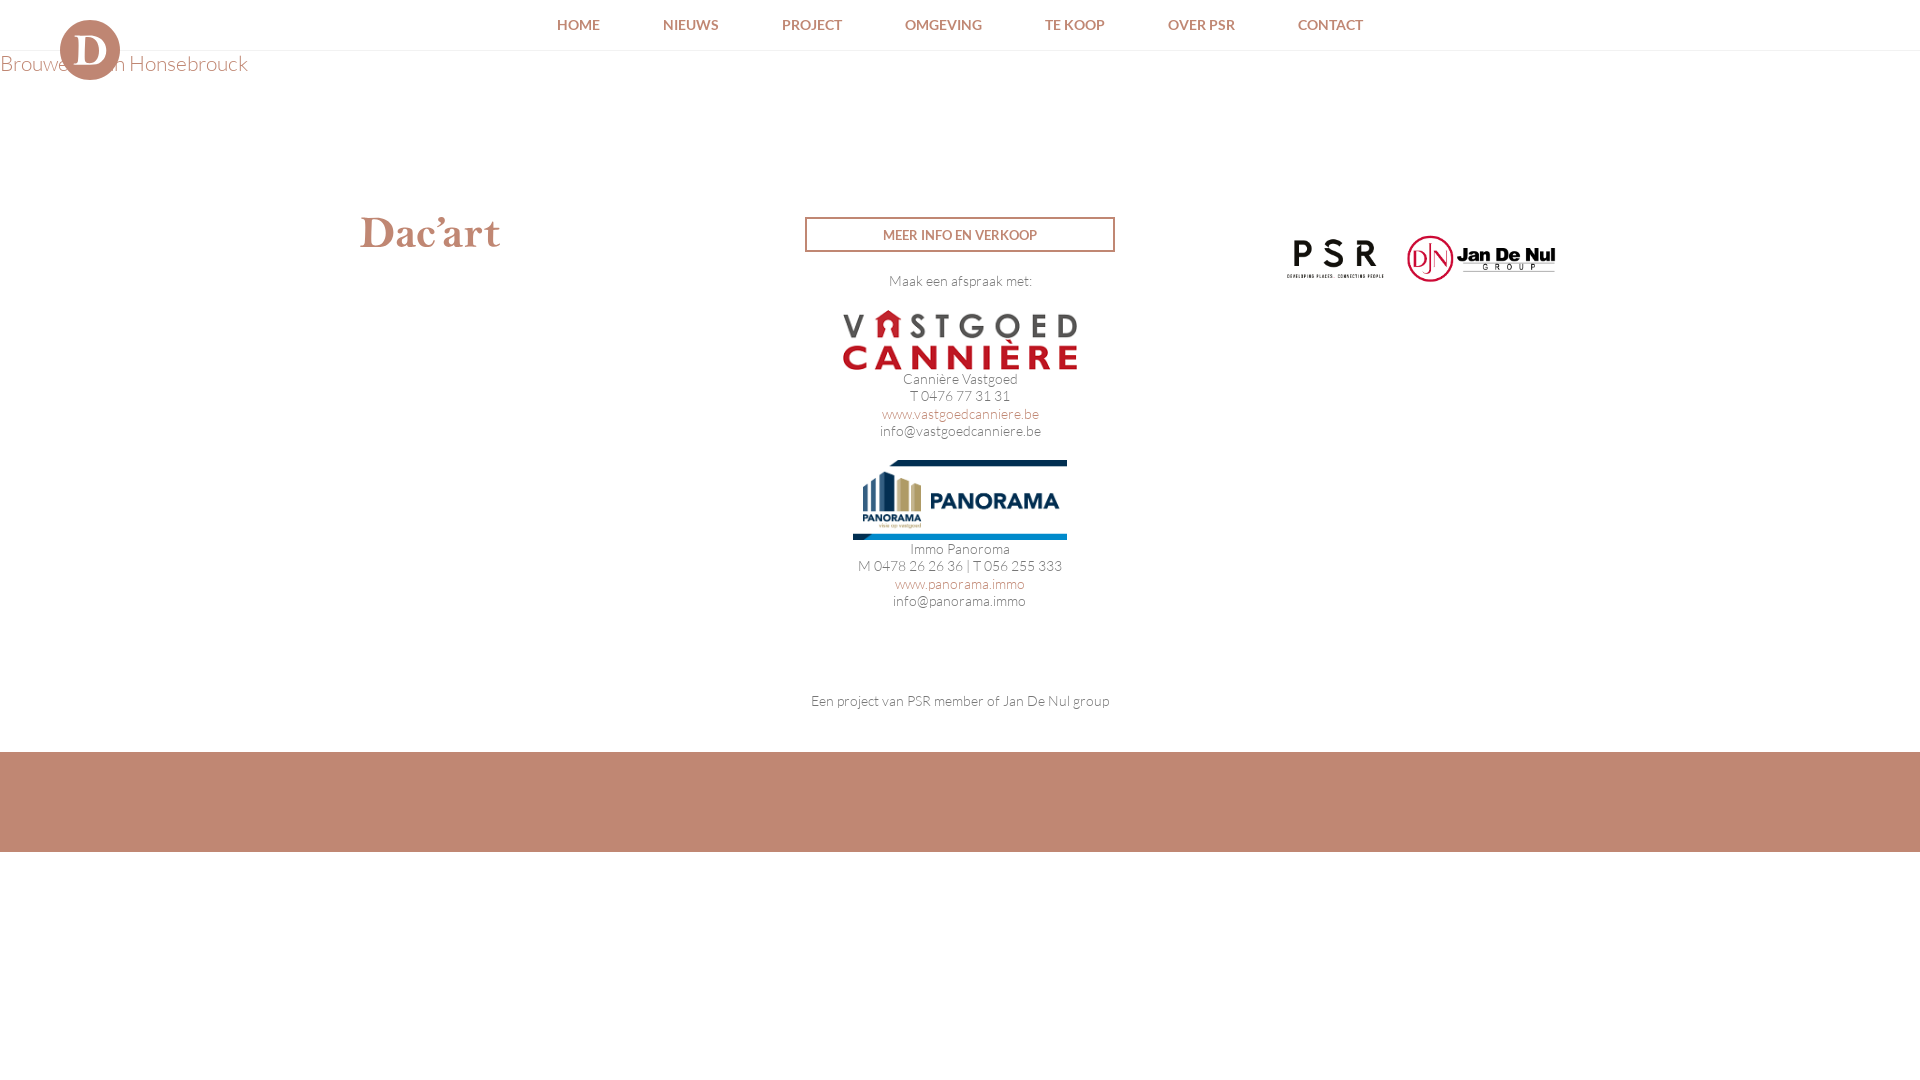  Describe the element at coordinates (1202, 24) in the screenshot. I see `OVER PSR` at that location.